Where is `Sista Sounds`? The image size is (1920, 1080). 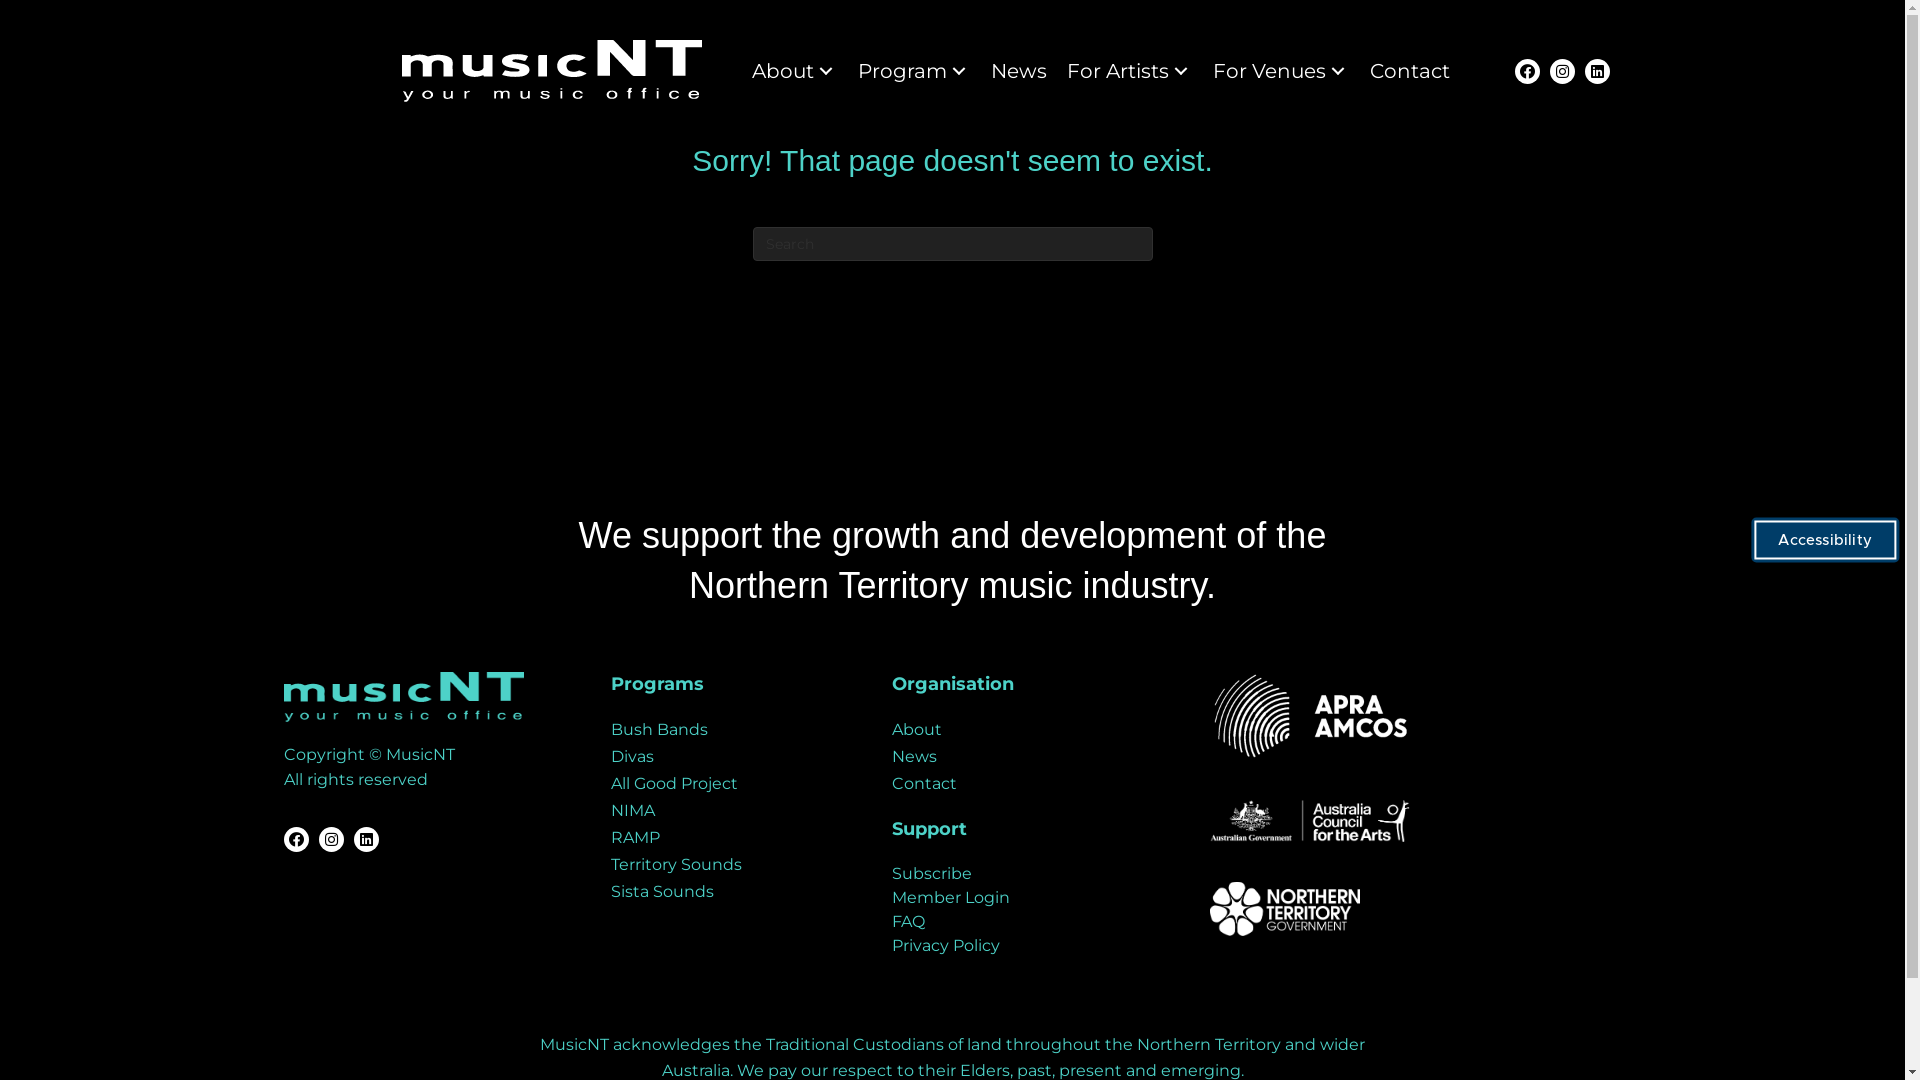 Sista Sounds is located at coordinates (731, 892).